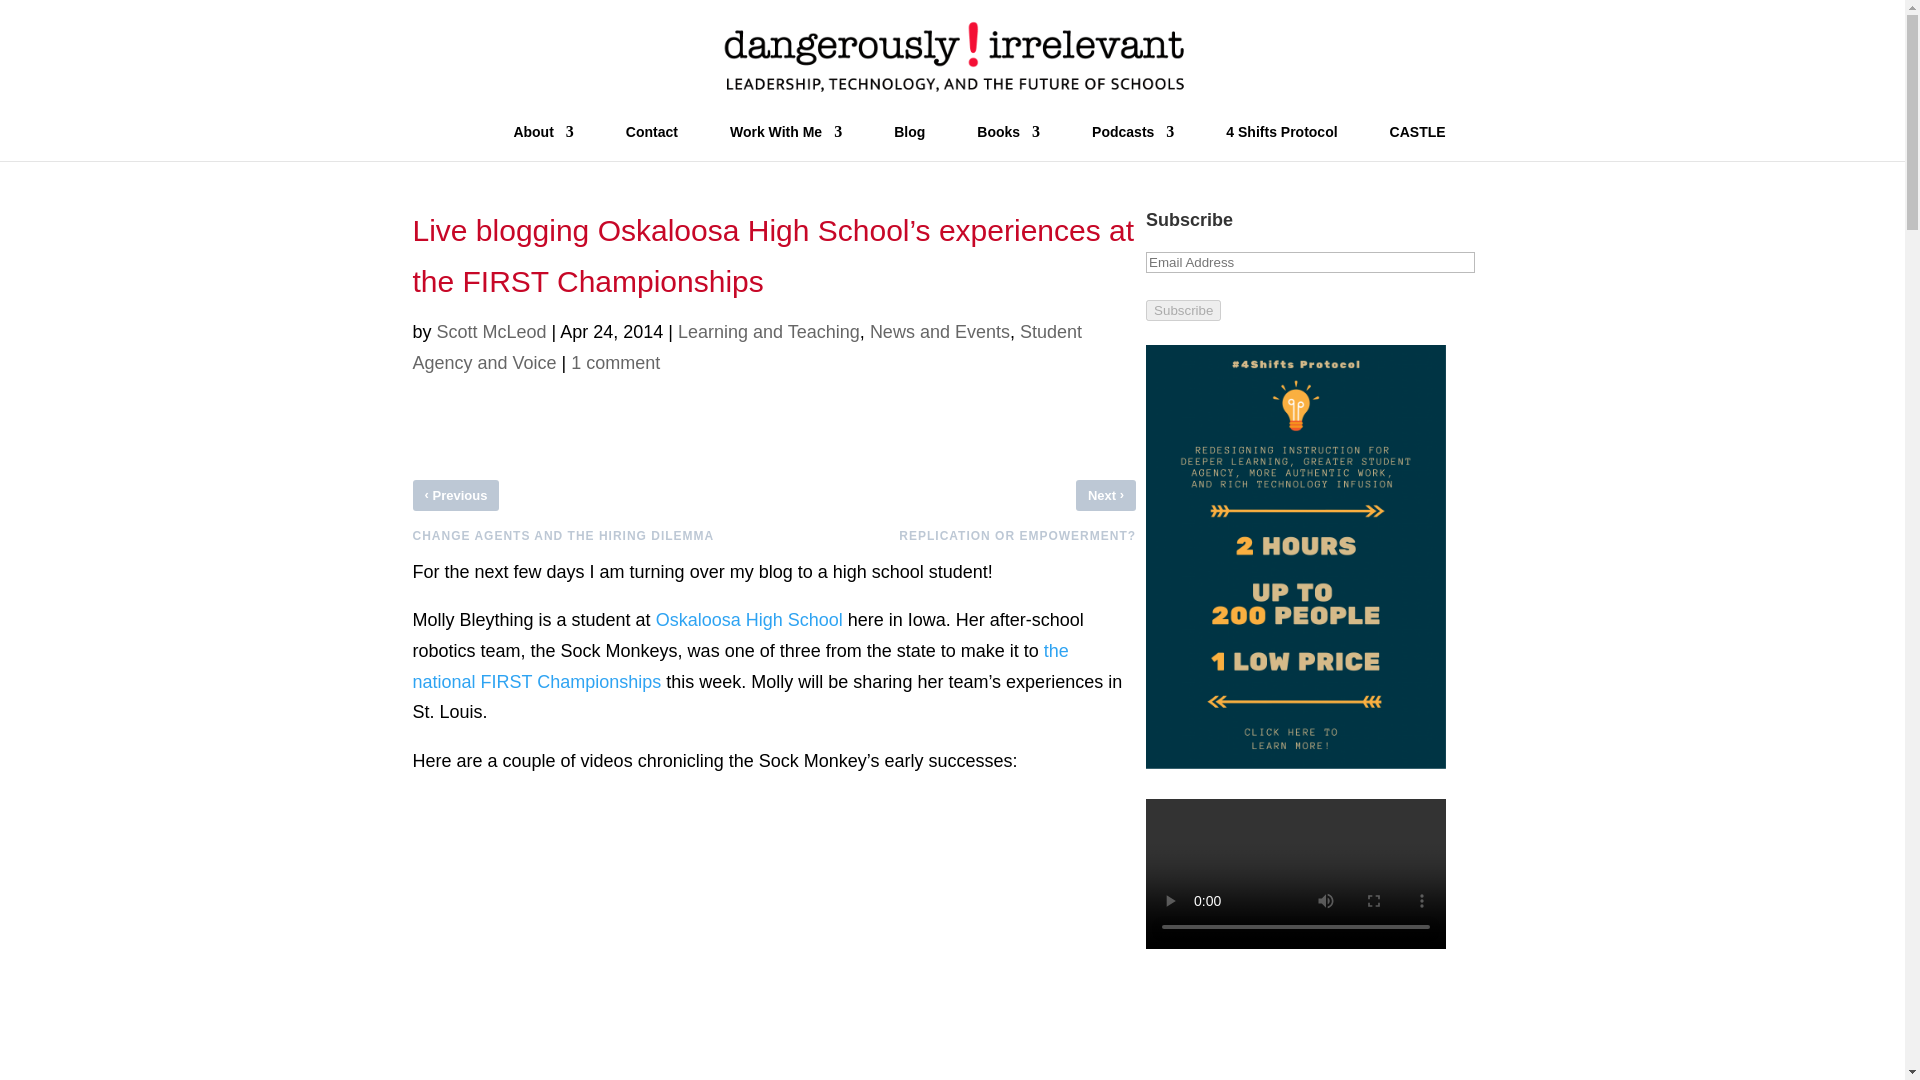  Describe the element at coordinates (492, 332) in the screenshot. I see `Scott McLeod` at that location.